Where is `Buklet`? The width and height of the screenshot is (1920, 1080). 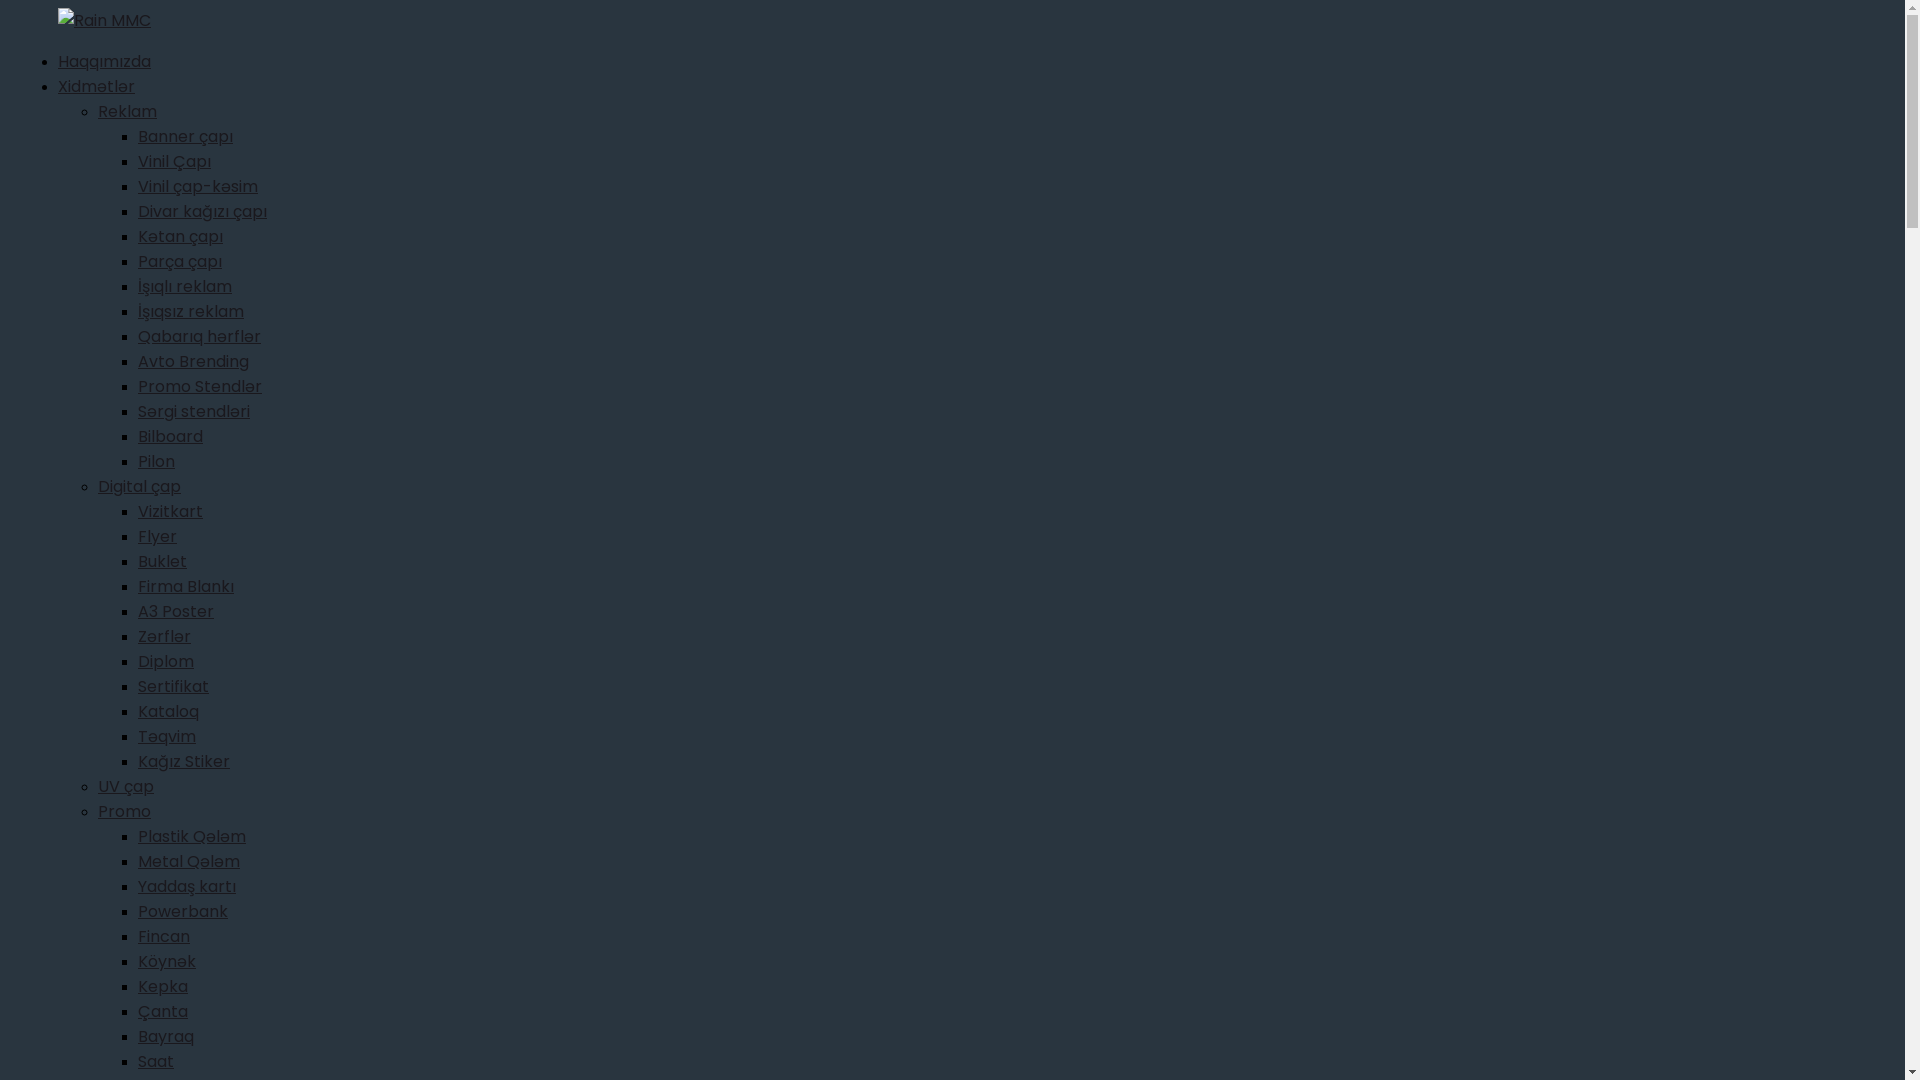 Buklet is located at coordinates (162, 562).